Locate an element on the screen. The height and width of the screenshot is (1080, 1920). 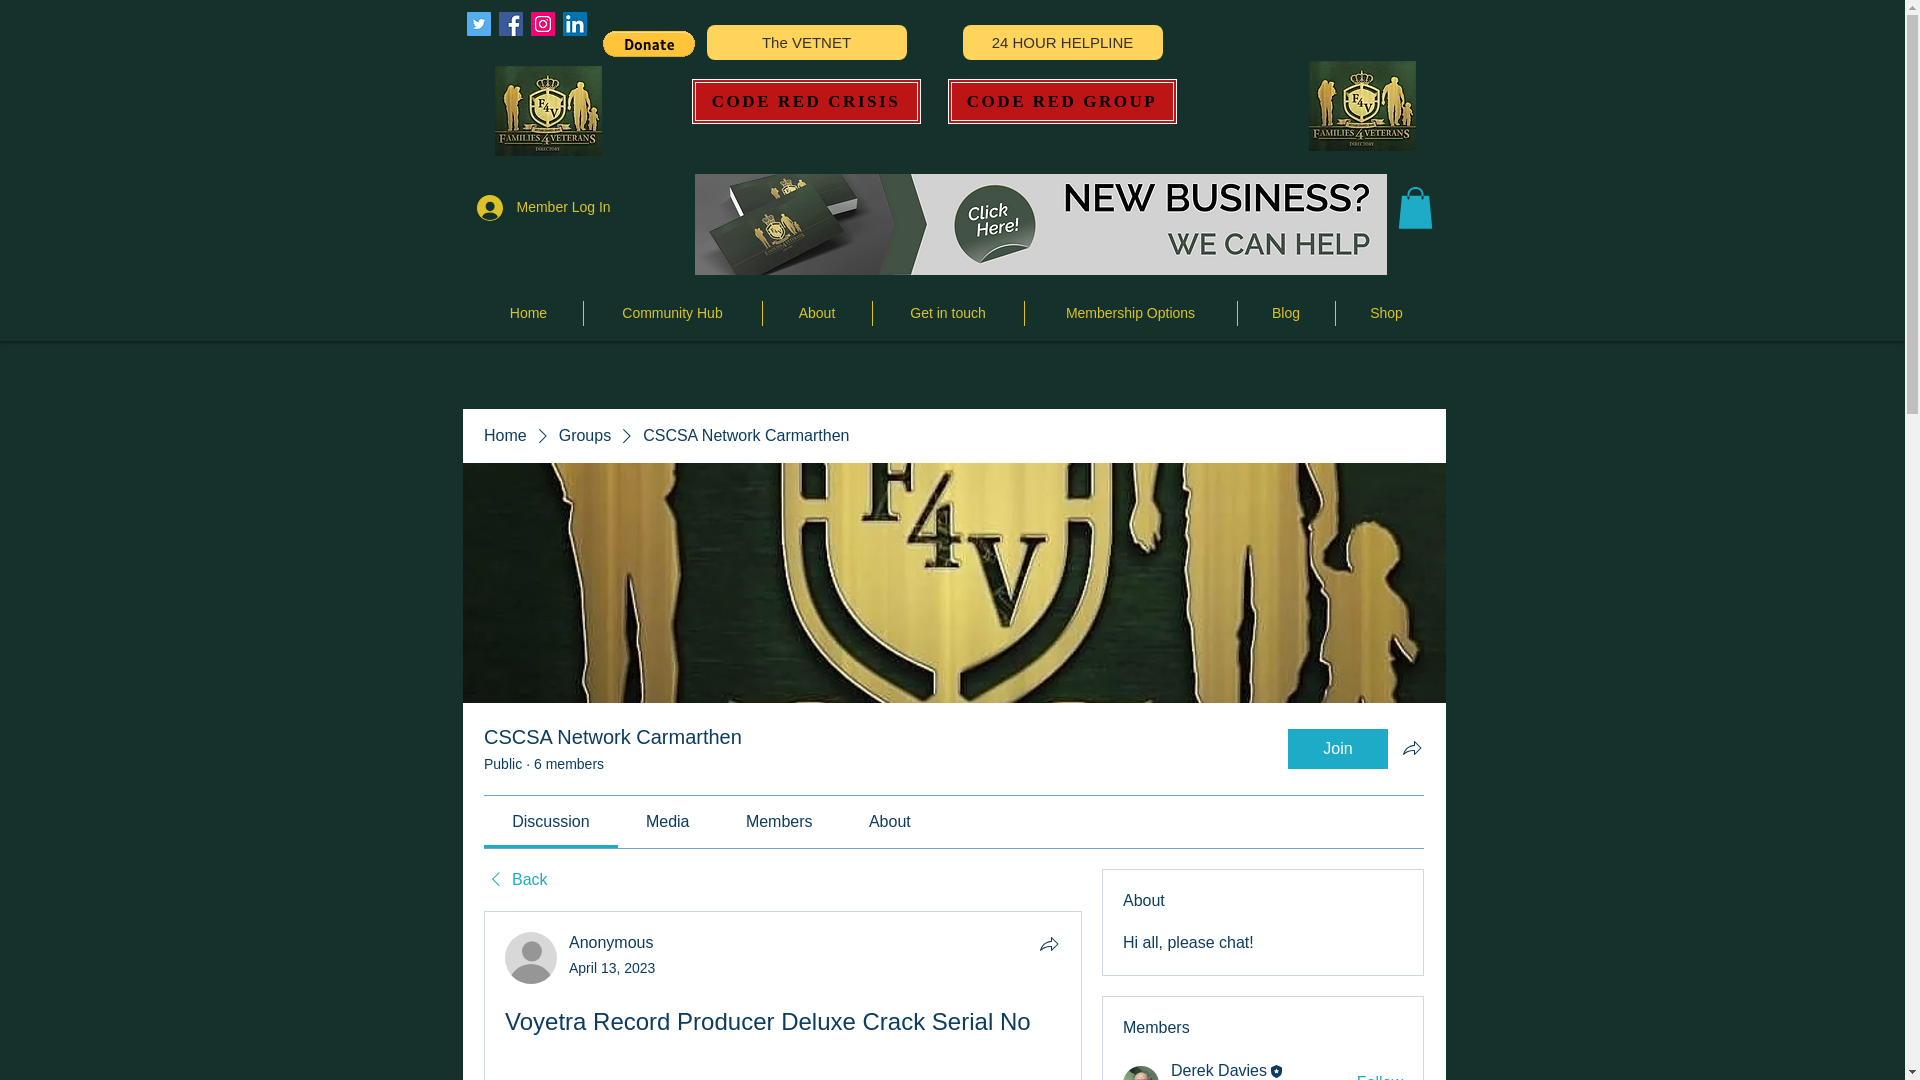
CODE RED GROUP is located at coordinates (1062, 101).